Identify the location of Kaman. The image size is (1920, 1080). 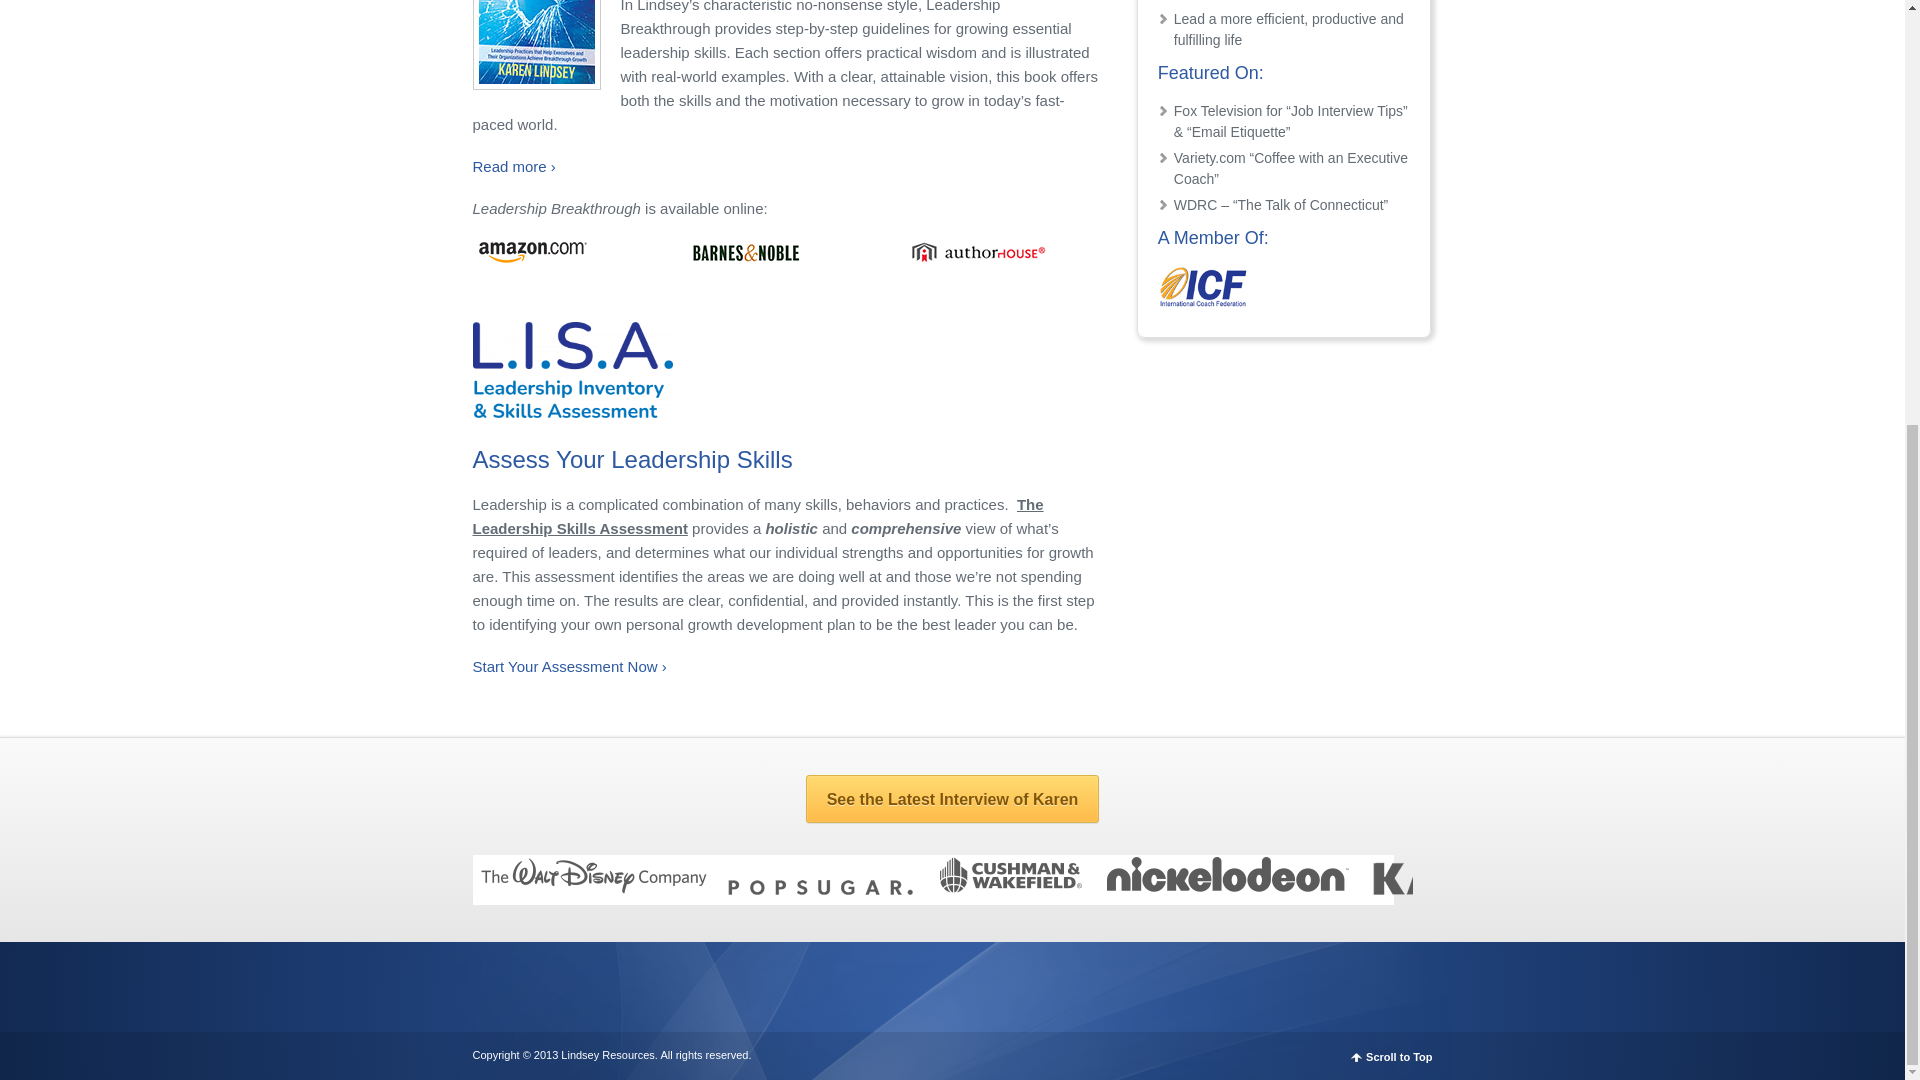
(1474, 889).